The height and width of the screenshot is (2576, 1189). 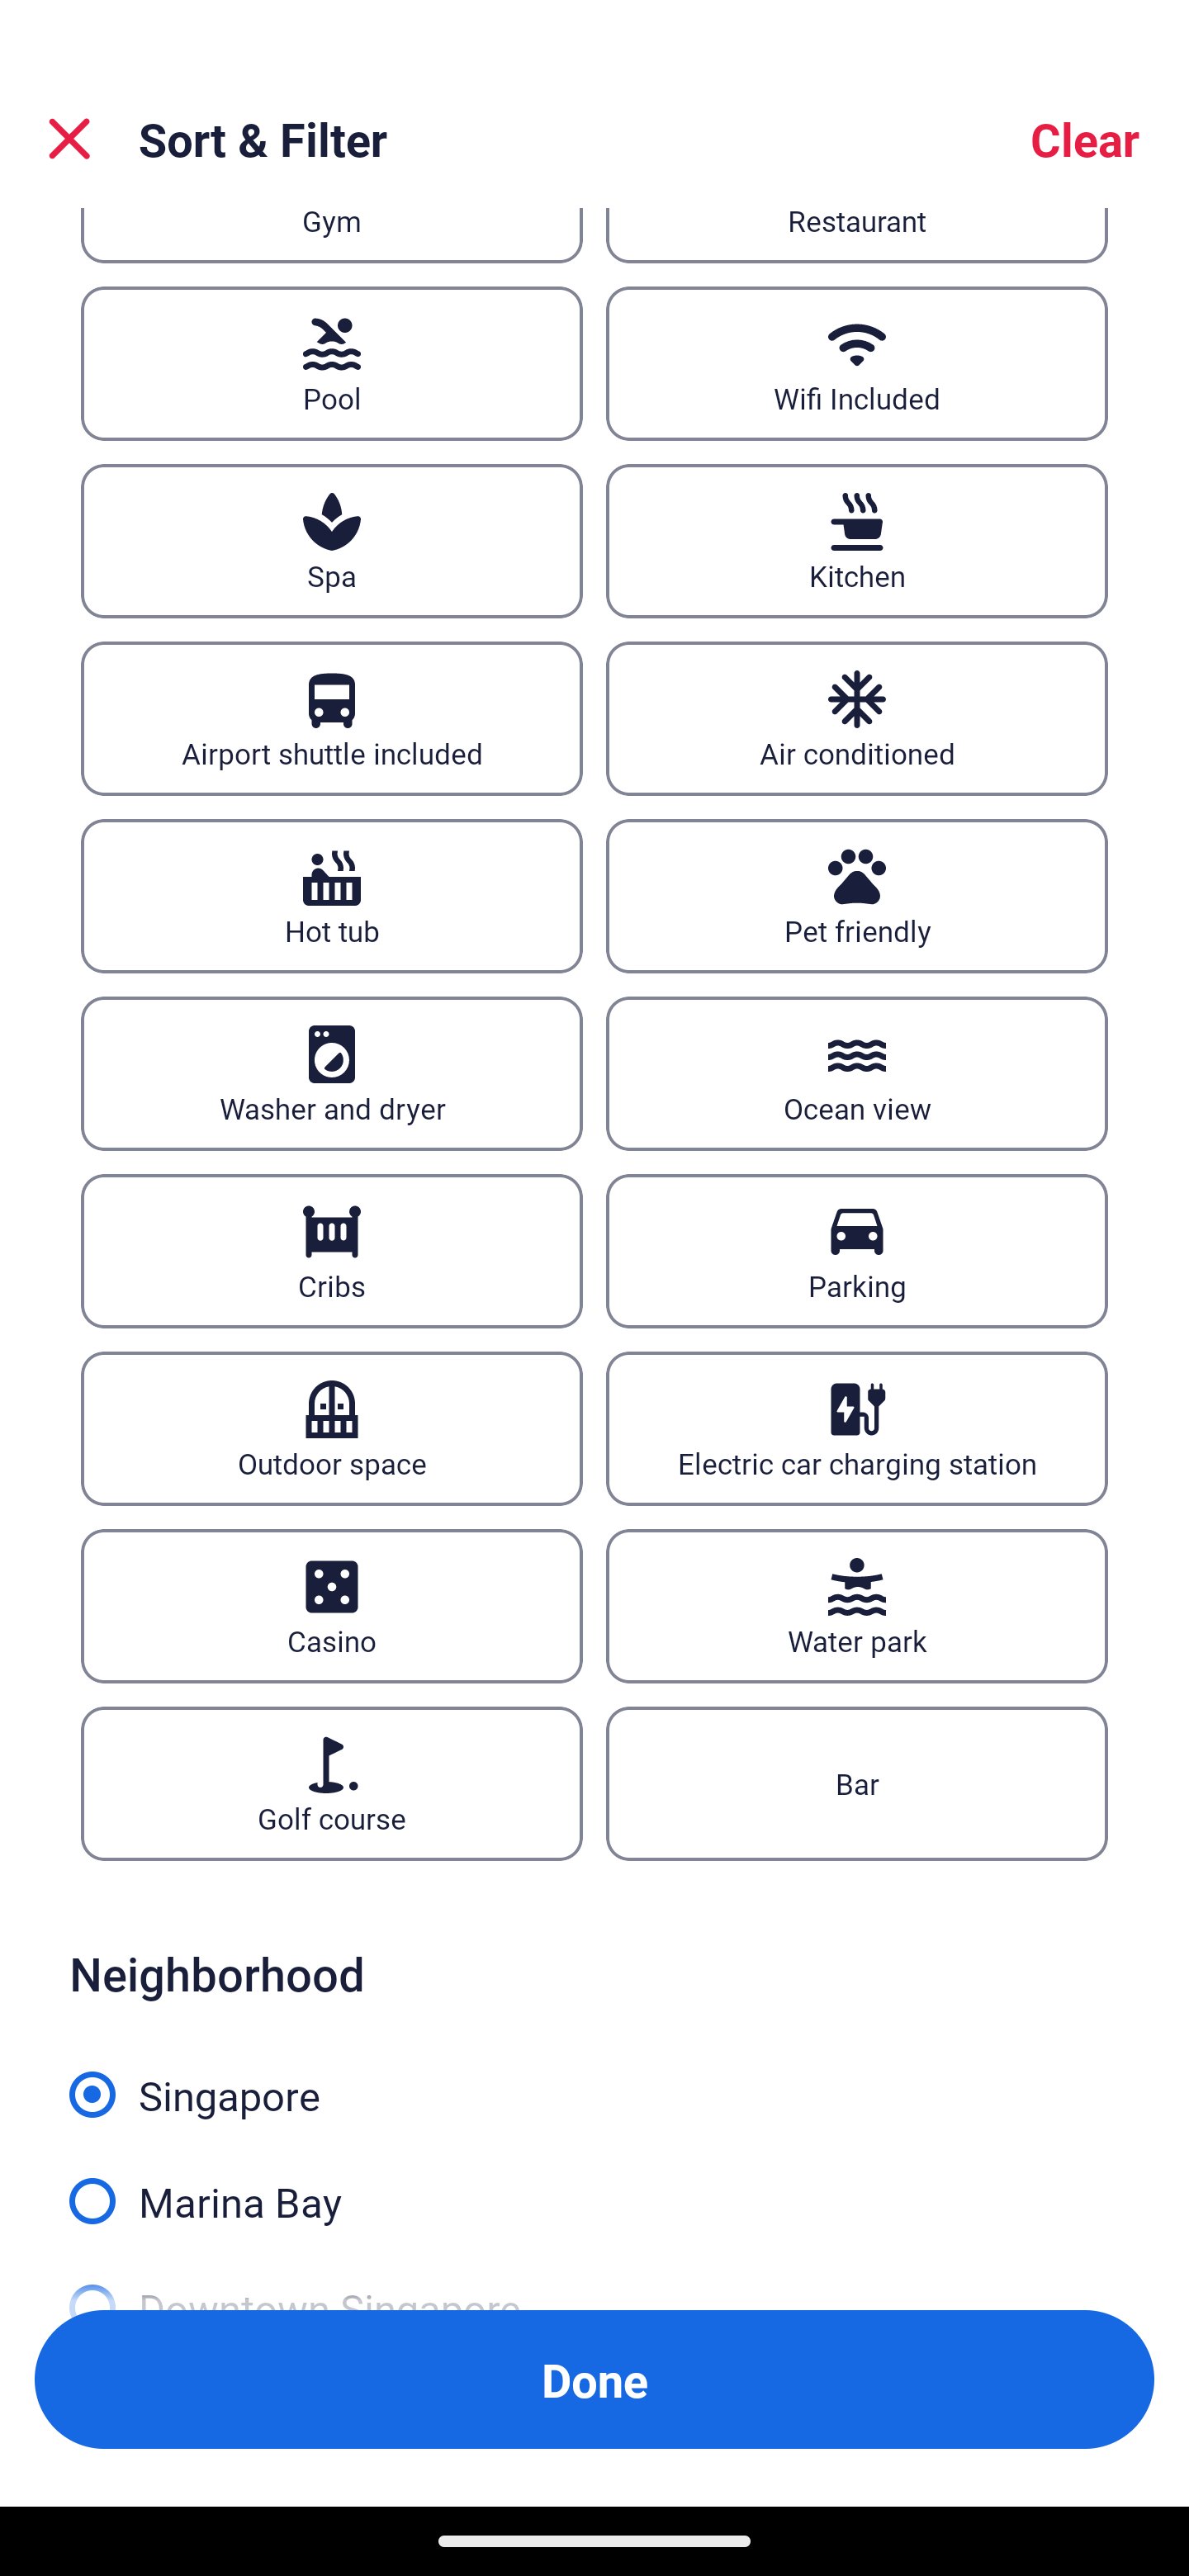 What do you see at coordinates (1085, 139) in the screenshot?
I see `Clear` at bounding box center [1085, 139].